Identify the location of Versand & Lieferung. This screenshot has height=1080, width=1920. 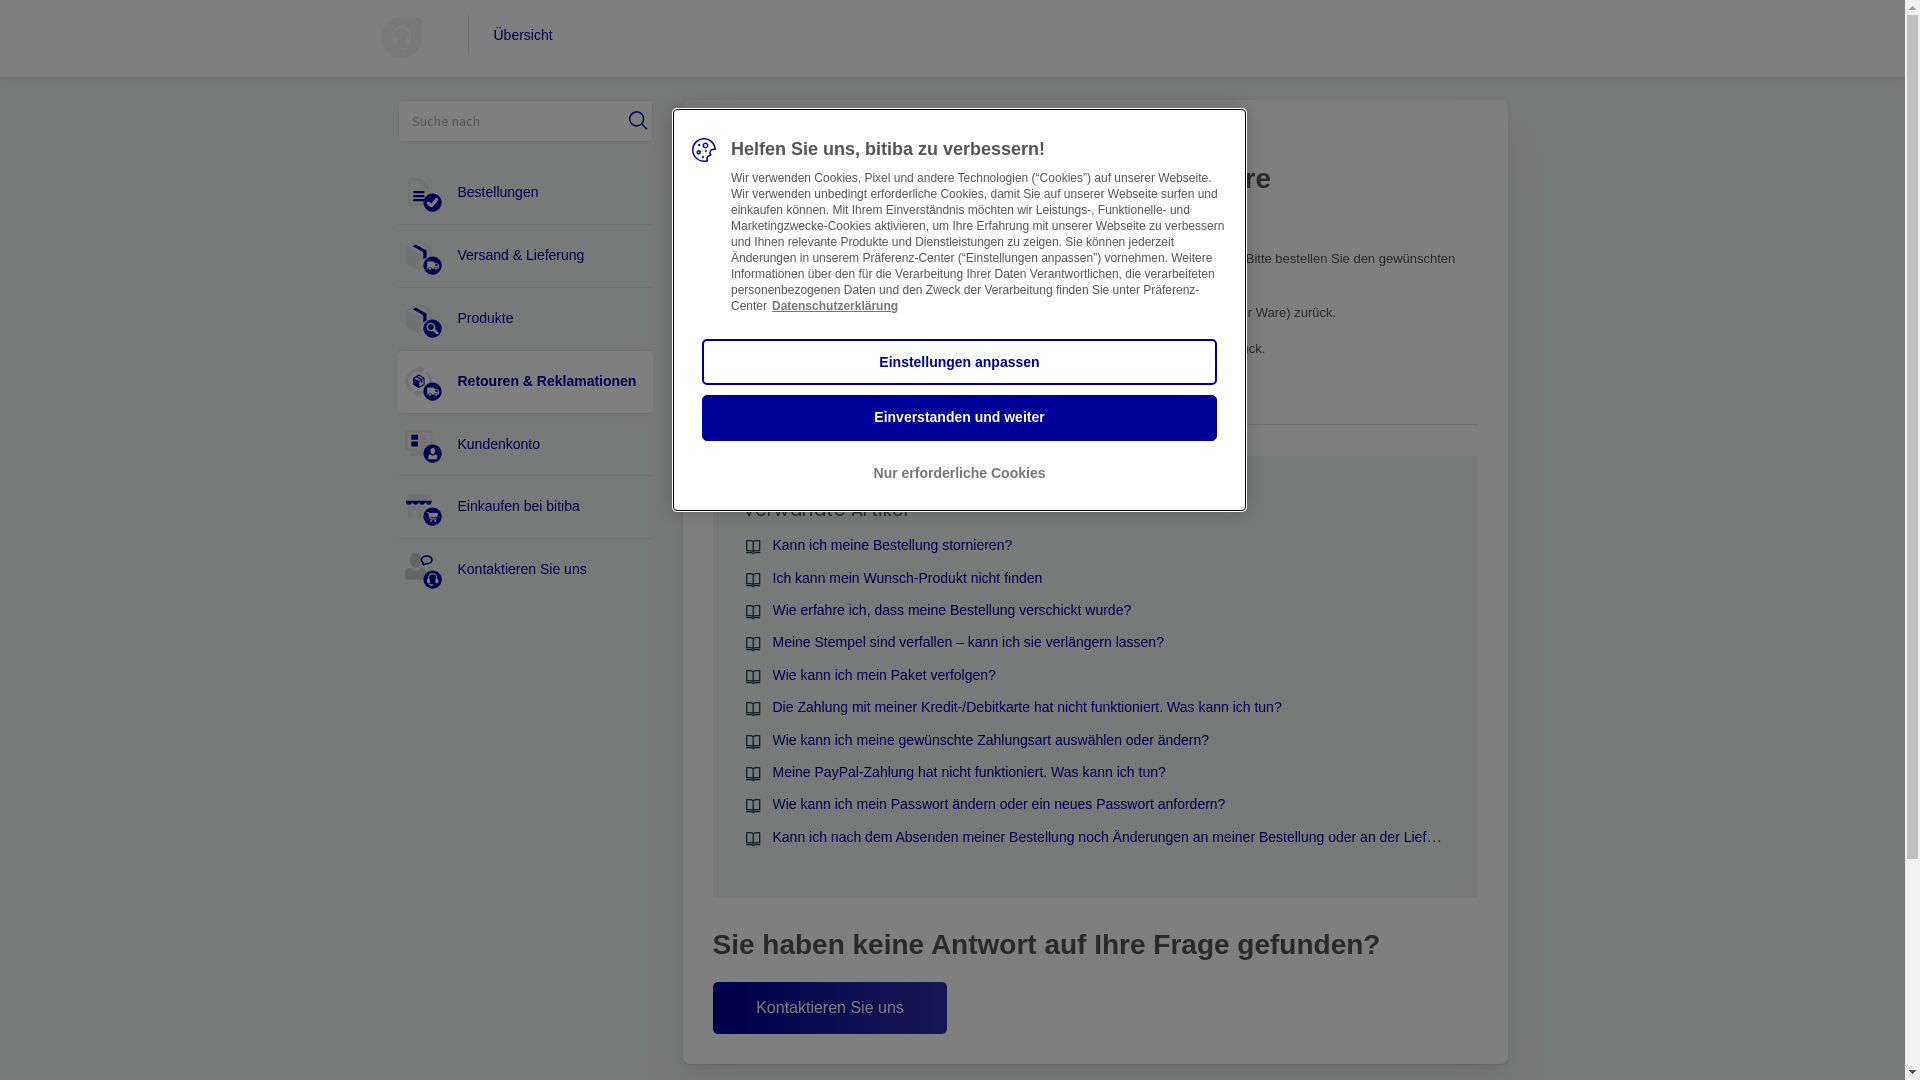
(527, 256).